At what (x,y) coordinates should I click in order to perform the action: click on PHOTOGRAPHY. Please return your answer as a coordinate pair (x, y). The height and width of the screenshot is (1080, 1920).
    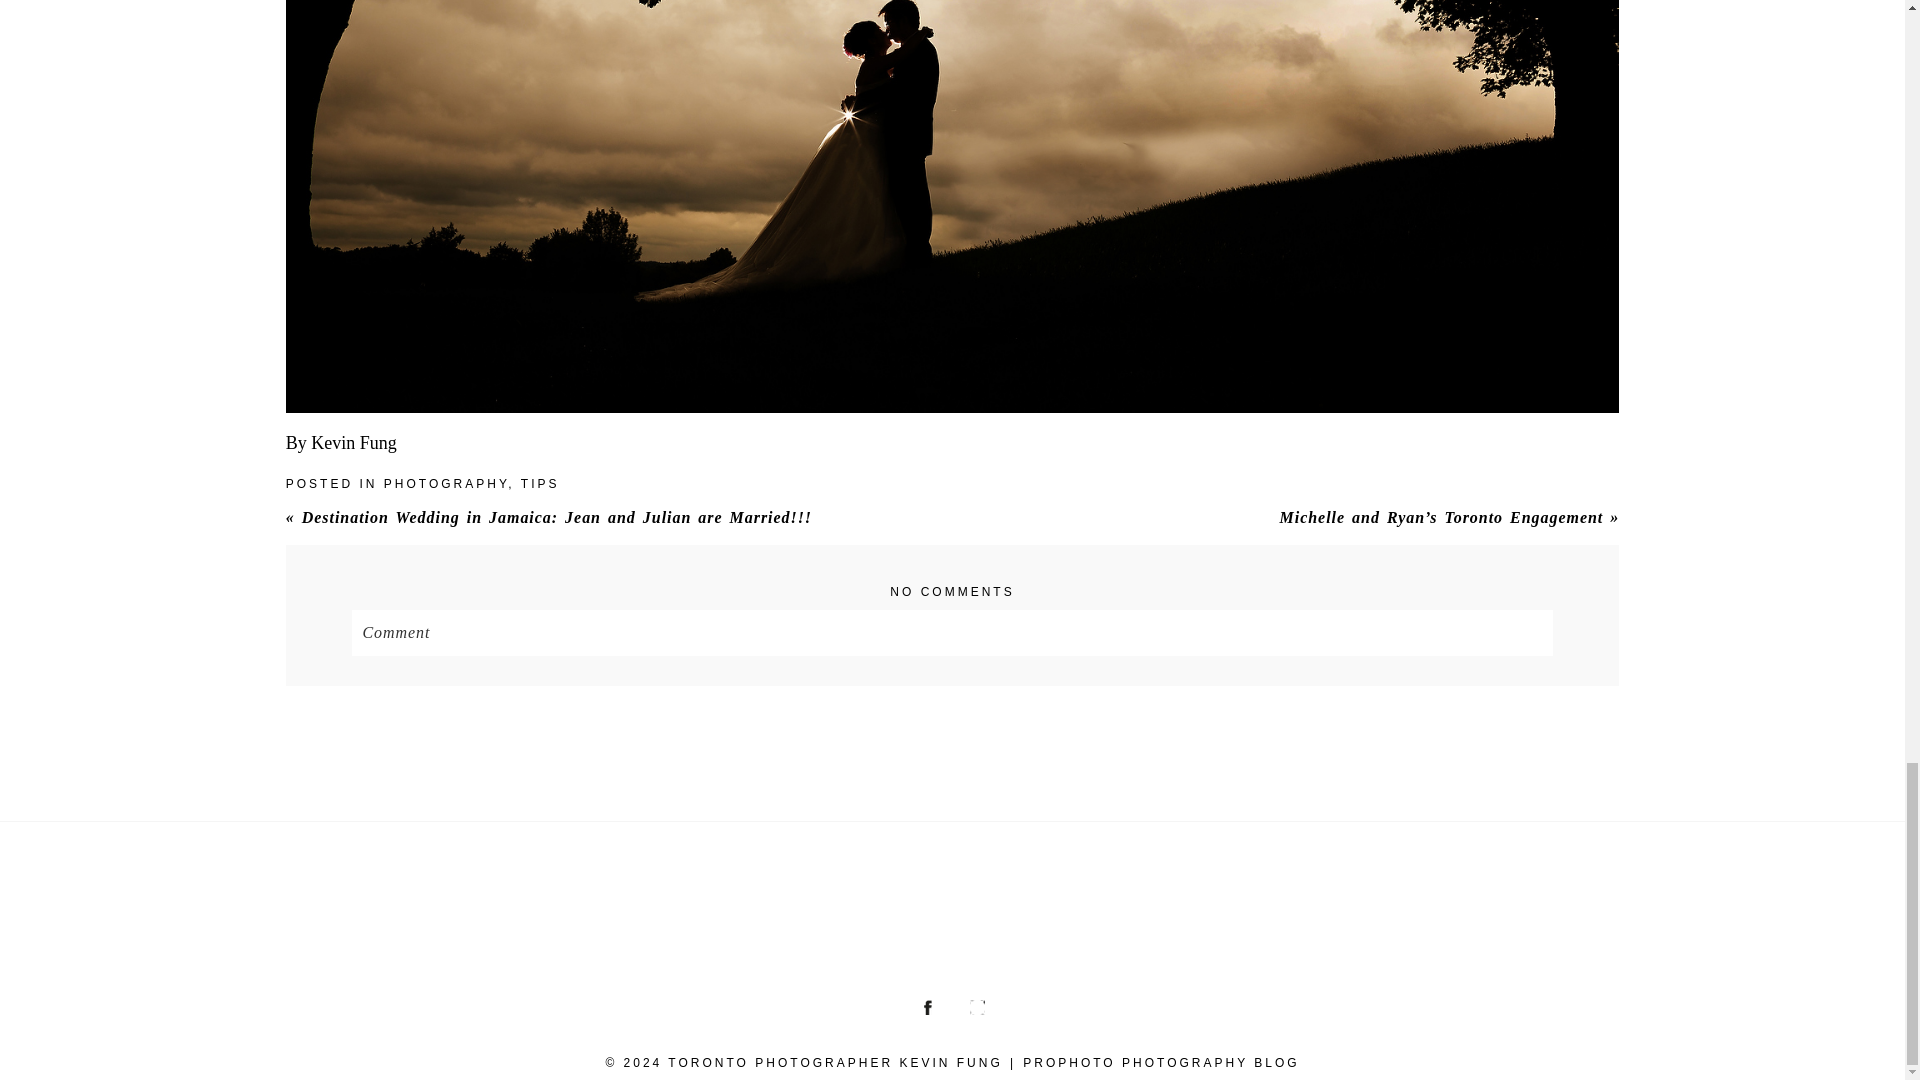
    Looking at the image, I should click on (446, 484).